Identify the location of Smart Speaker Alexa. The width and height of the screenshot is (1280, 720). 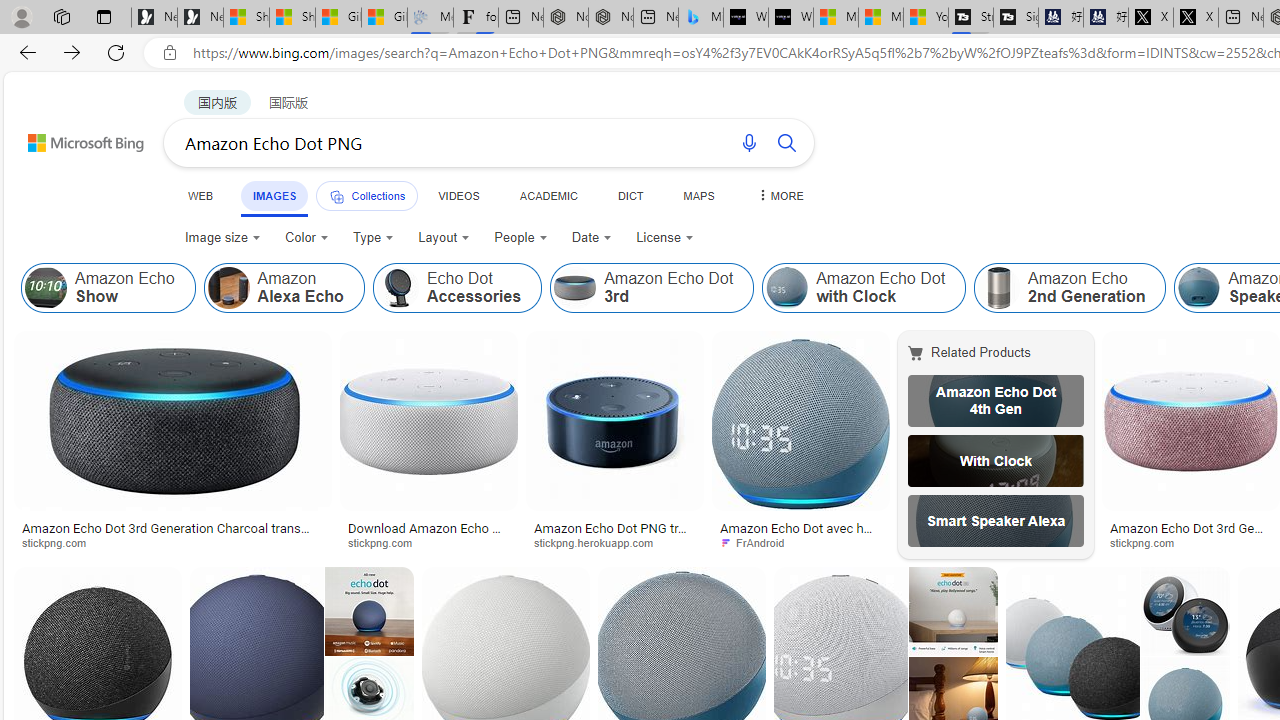
(996, 521).